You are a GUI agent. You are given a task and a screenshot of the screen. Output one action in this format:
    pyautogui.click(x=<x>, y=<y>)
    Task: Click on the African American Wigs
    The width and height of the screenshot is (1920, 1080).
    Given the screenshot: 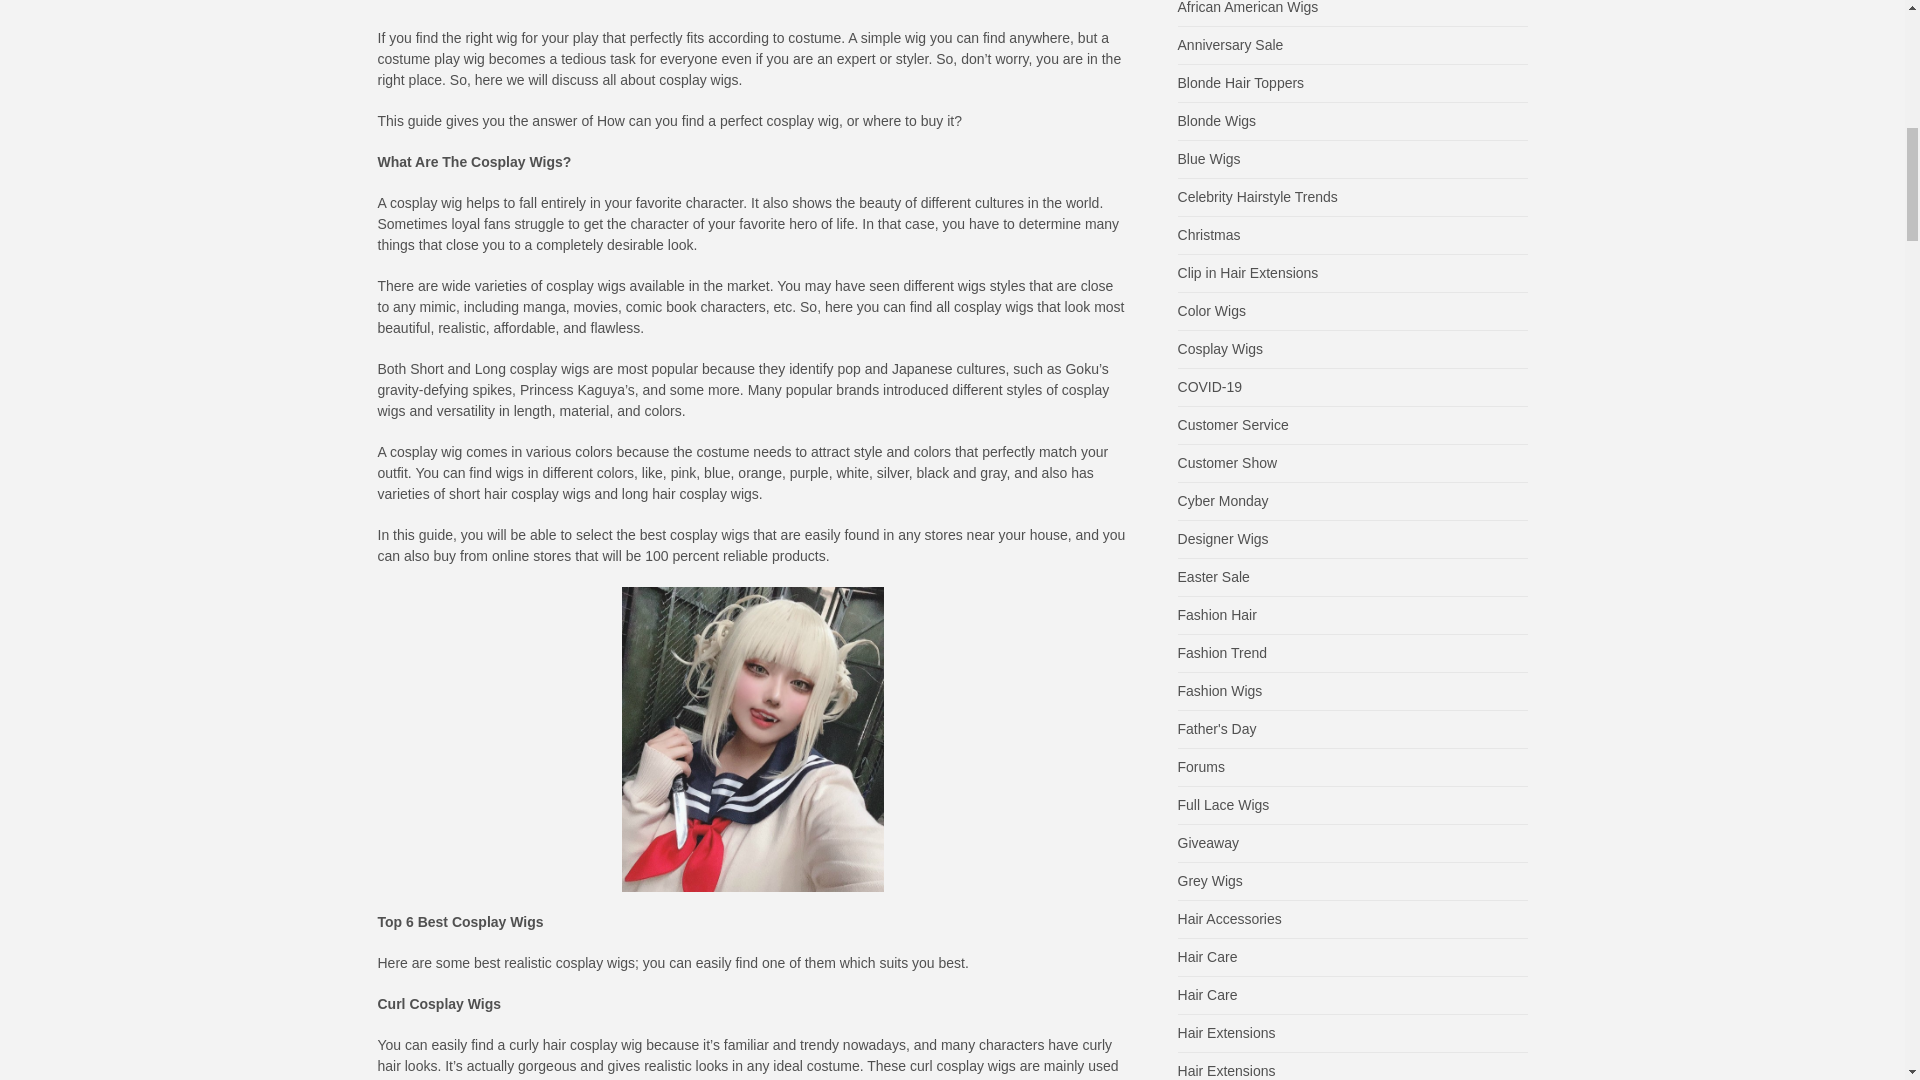 What is the action you would take?
    pyautogui.click(x=1248, y=8)
    